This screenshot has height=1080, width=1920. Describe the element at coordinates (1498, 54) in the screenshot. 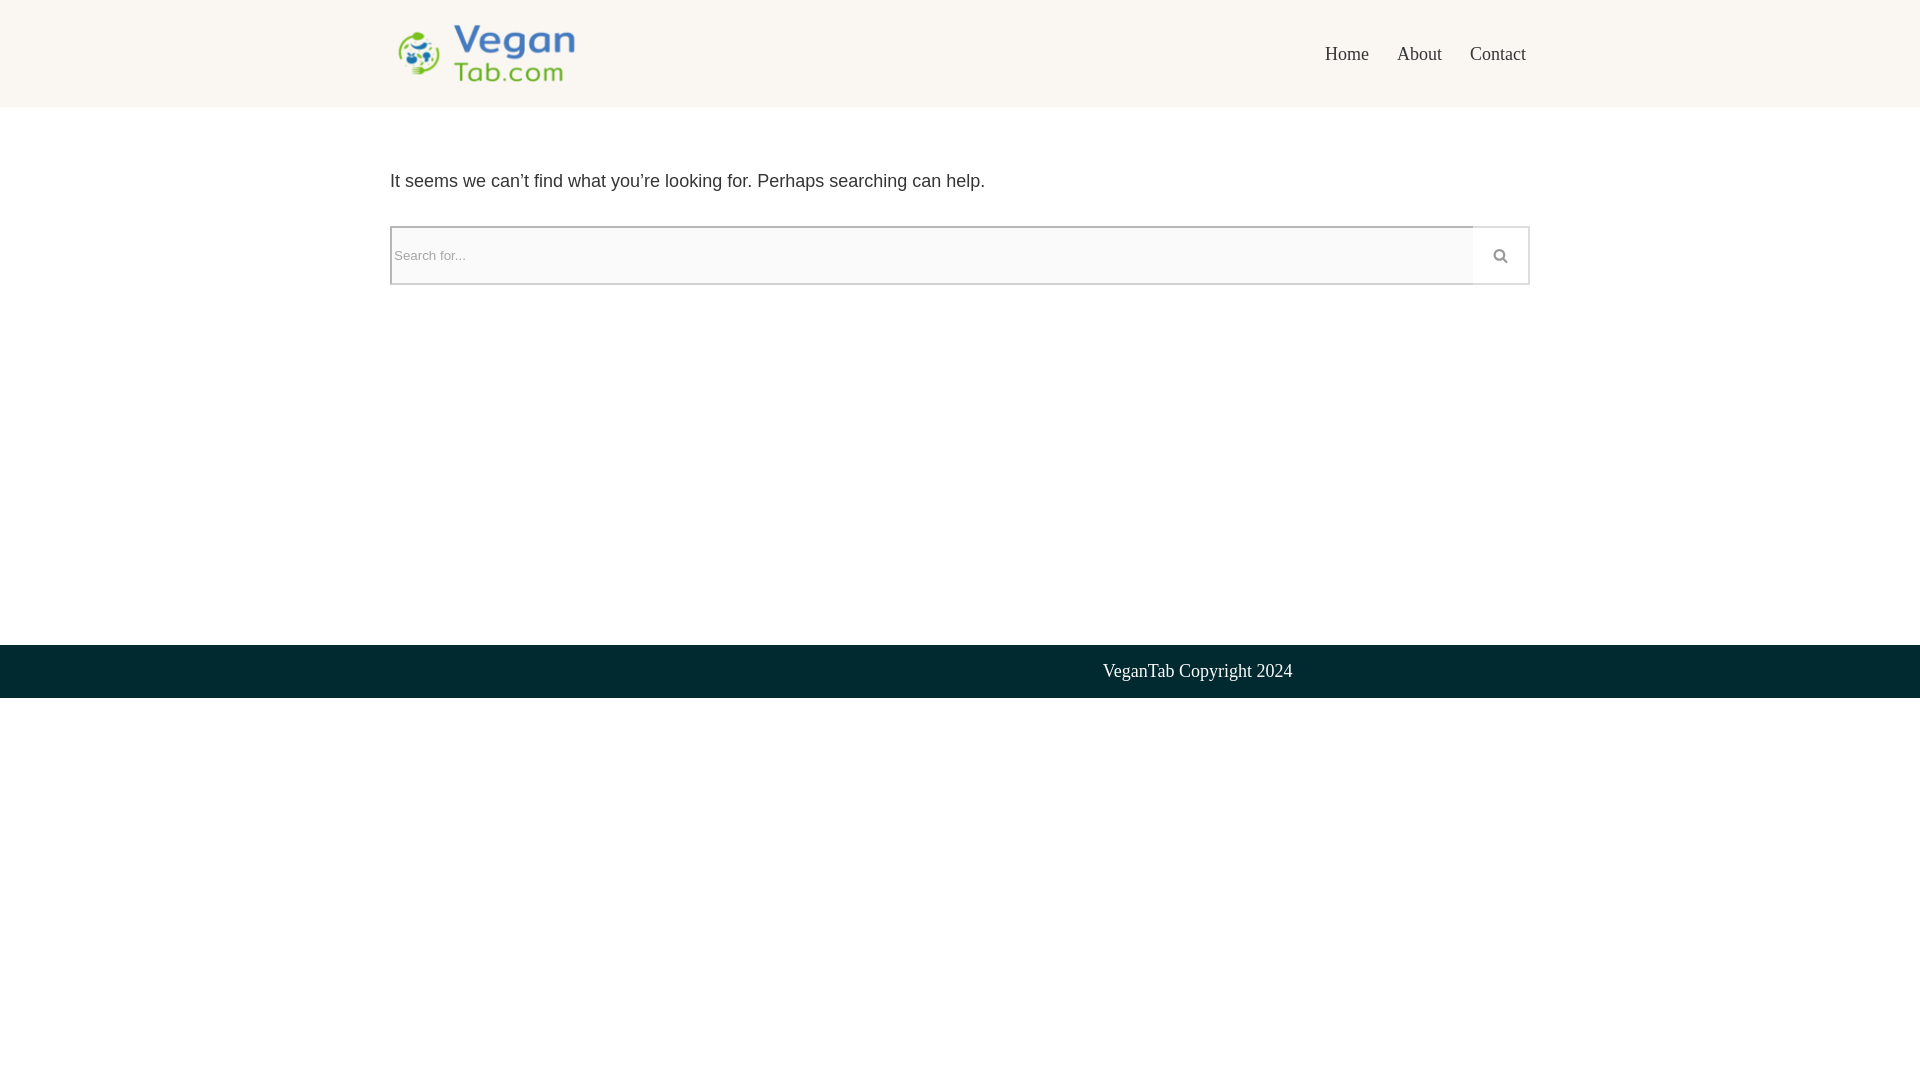

I see `Contact` at that location.